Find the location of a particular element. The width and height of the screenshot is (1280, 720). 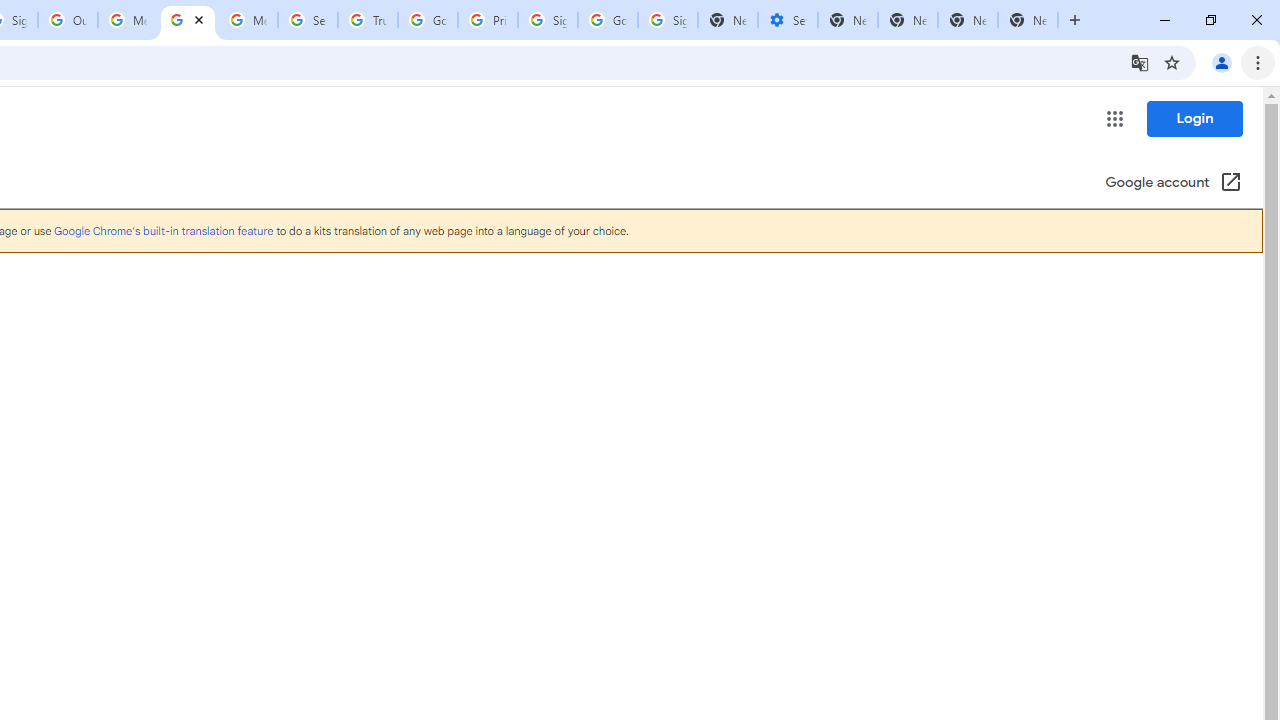

Settings - Performance is located at coordinates (787, 20).